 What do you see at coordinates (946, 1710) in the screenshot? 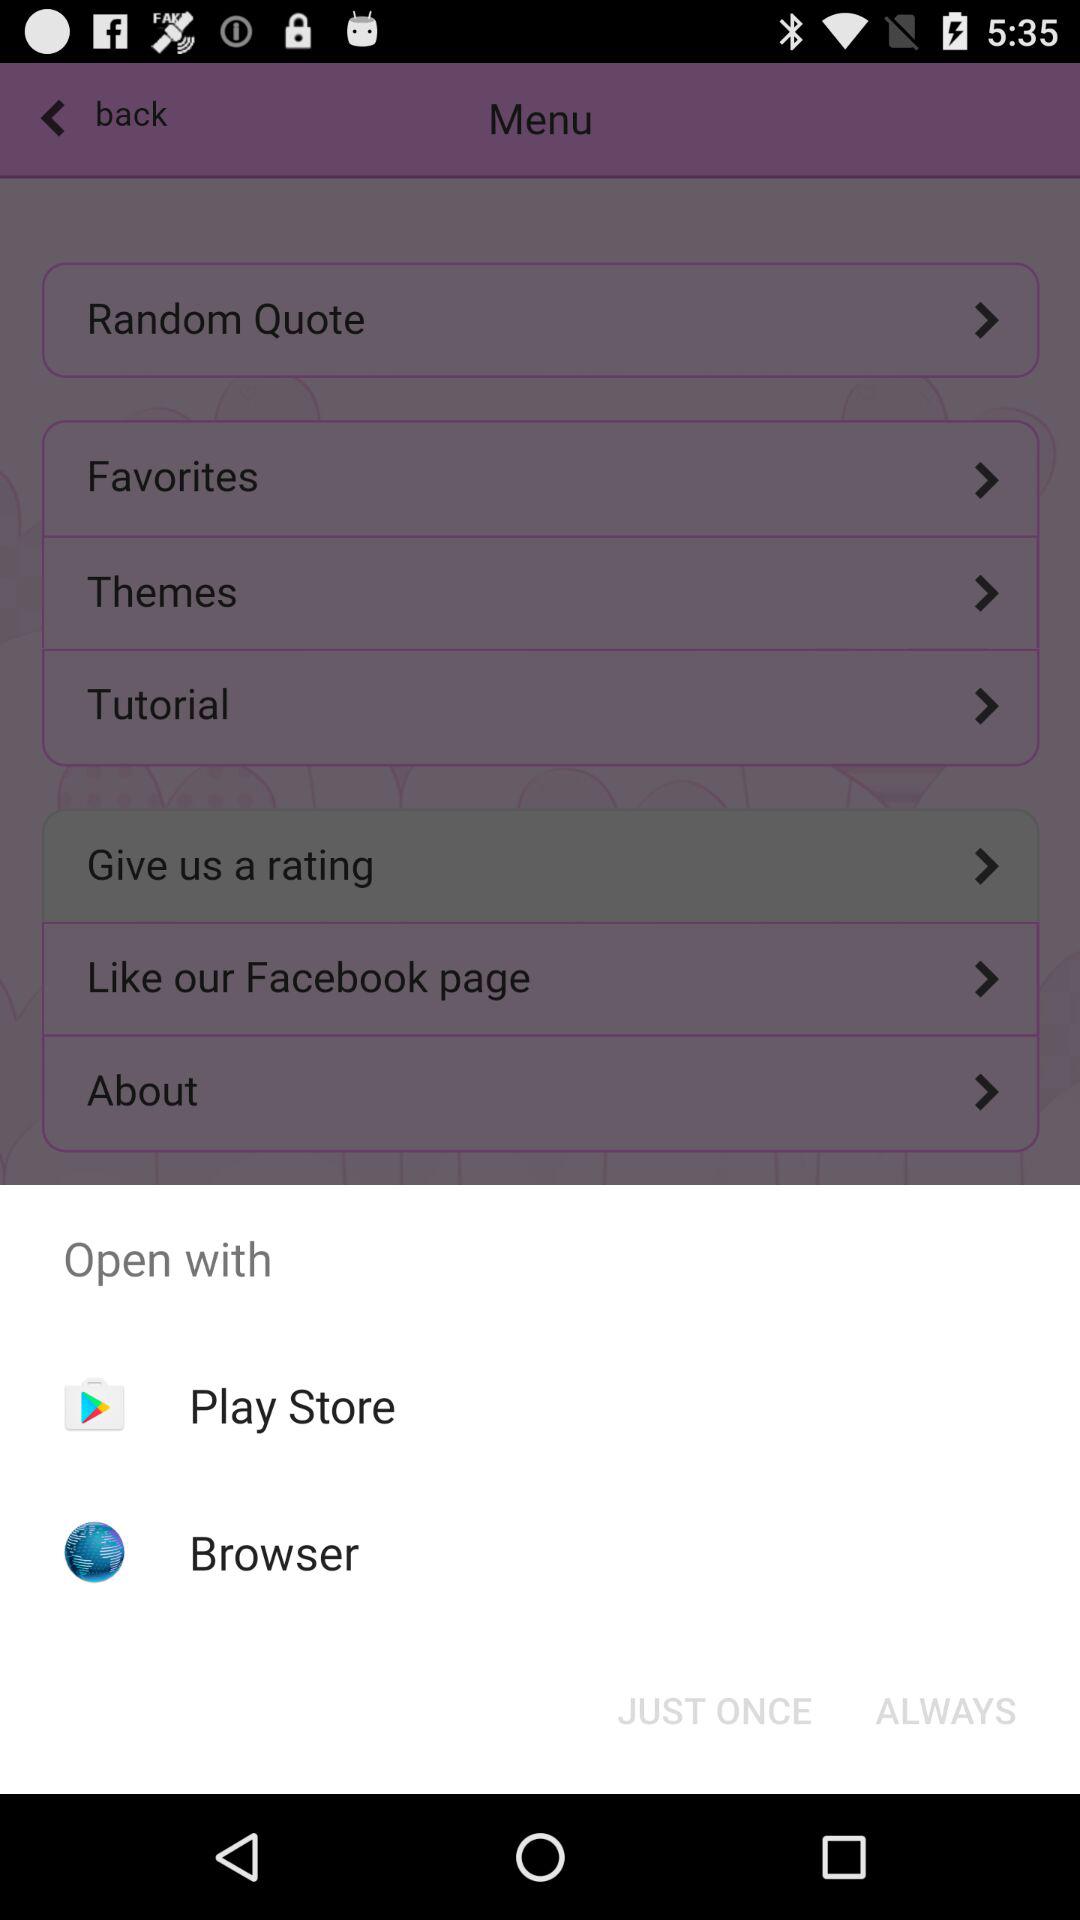
I see `flip to always` at bounding box center [946, 1710].